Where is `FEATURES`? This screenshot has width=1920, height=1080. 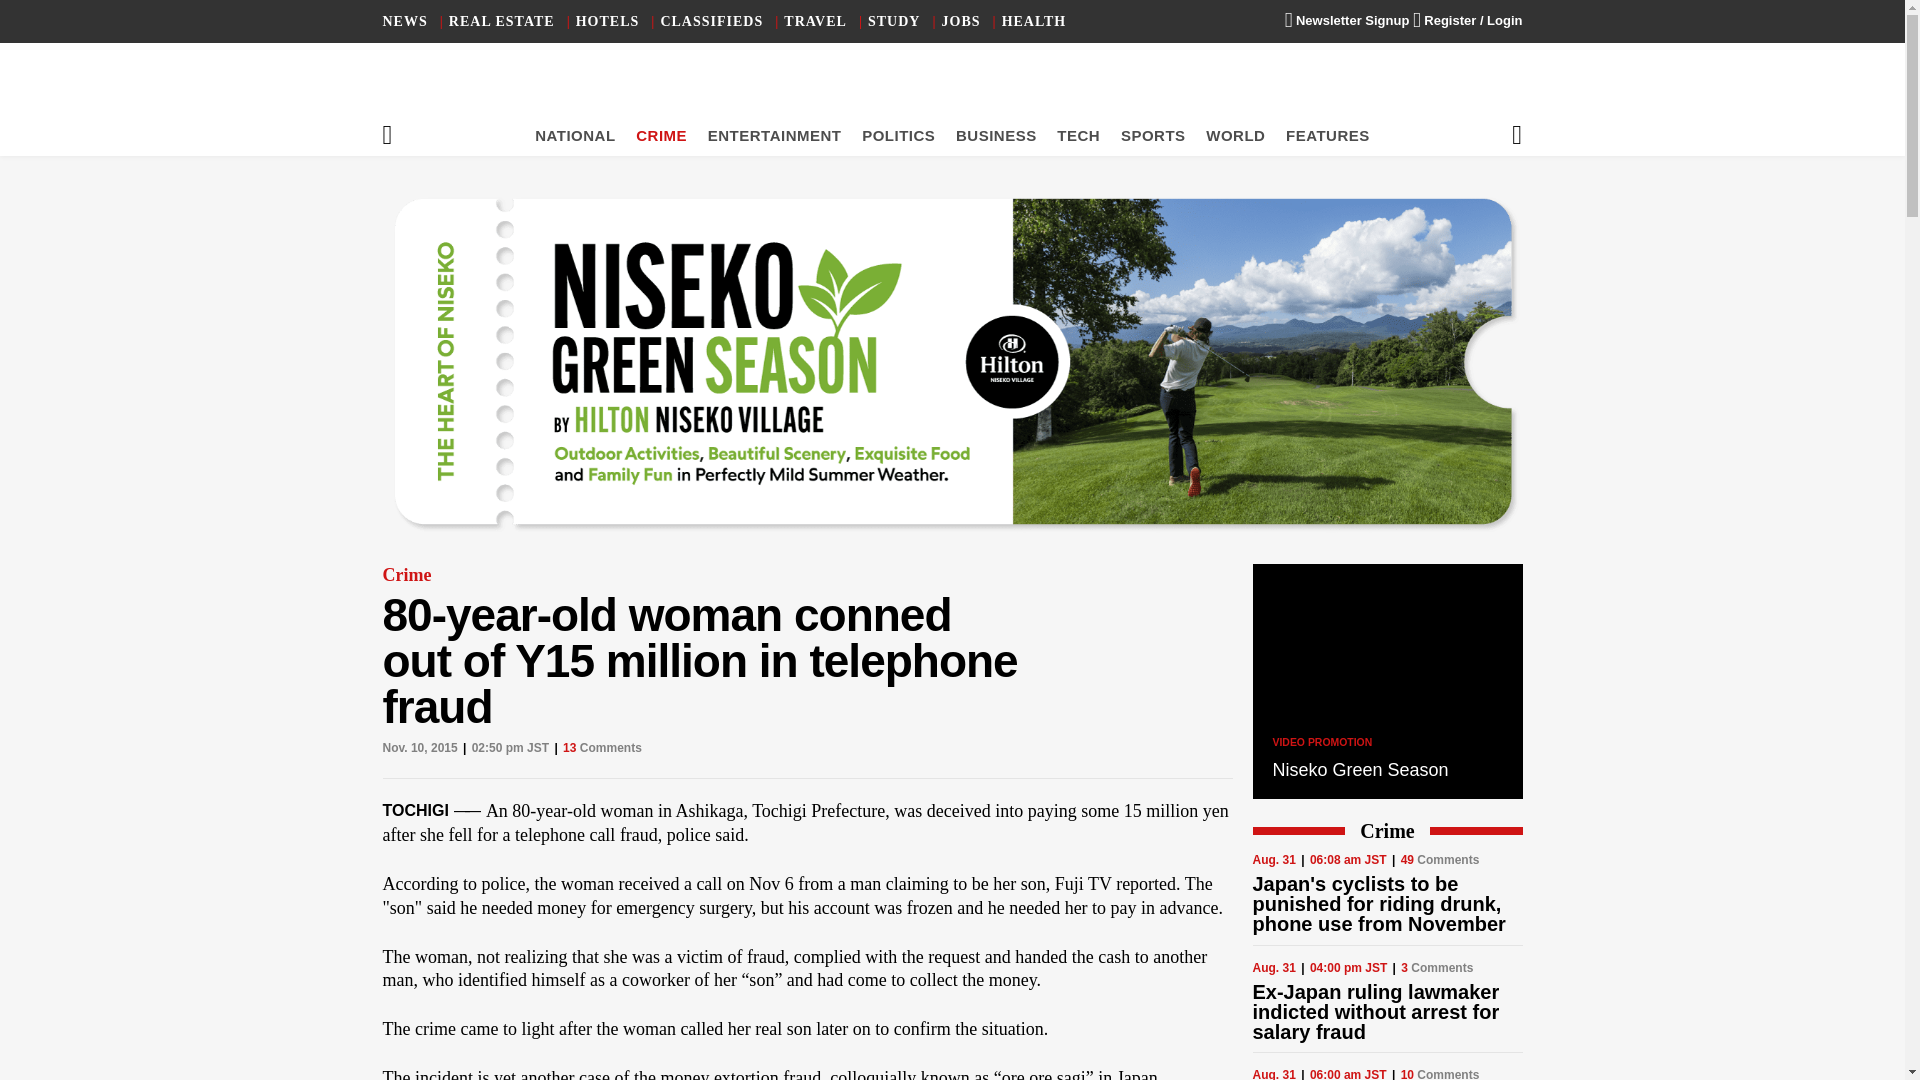 FEATURES is located at coordinates (1328, 135).